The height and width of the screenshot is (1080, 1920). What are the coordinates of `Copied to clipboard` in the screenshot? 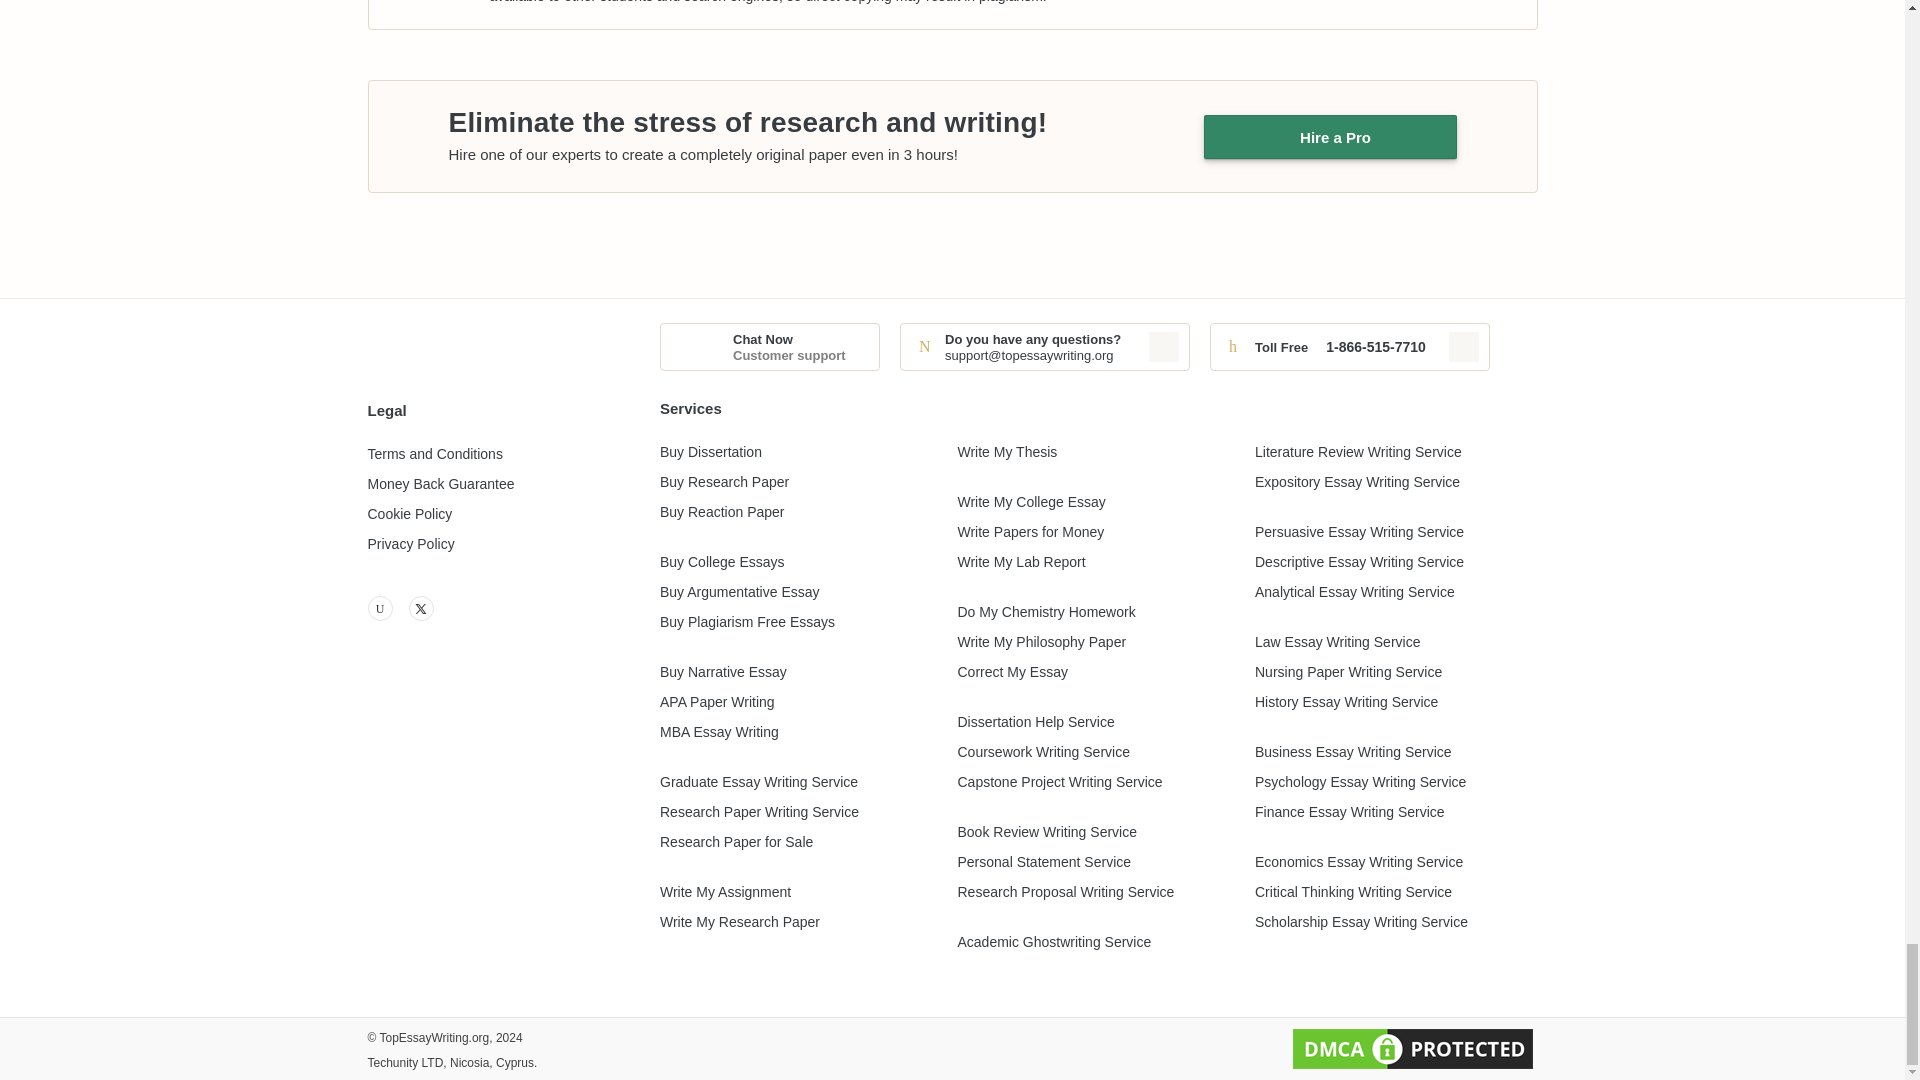 It's located at (1163, 346).